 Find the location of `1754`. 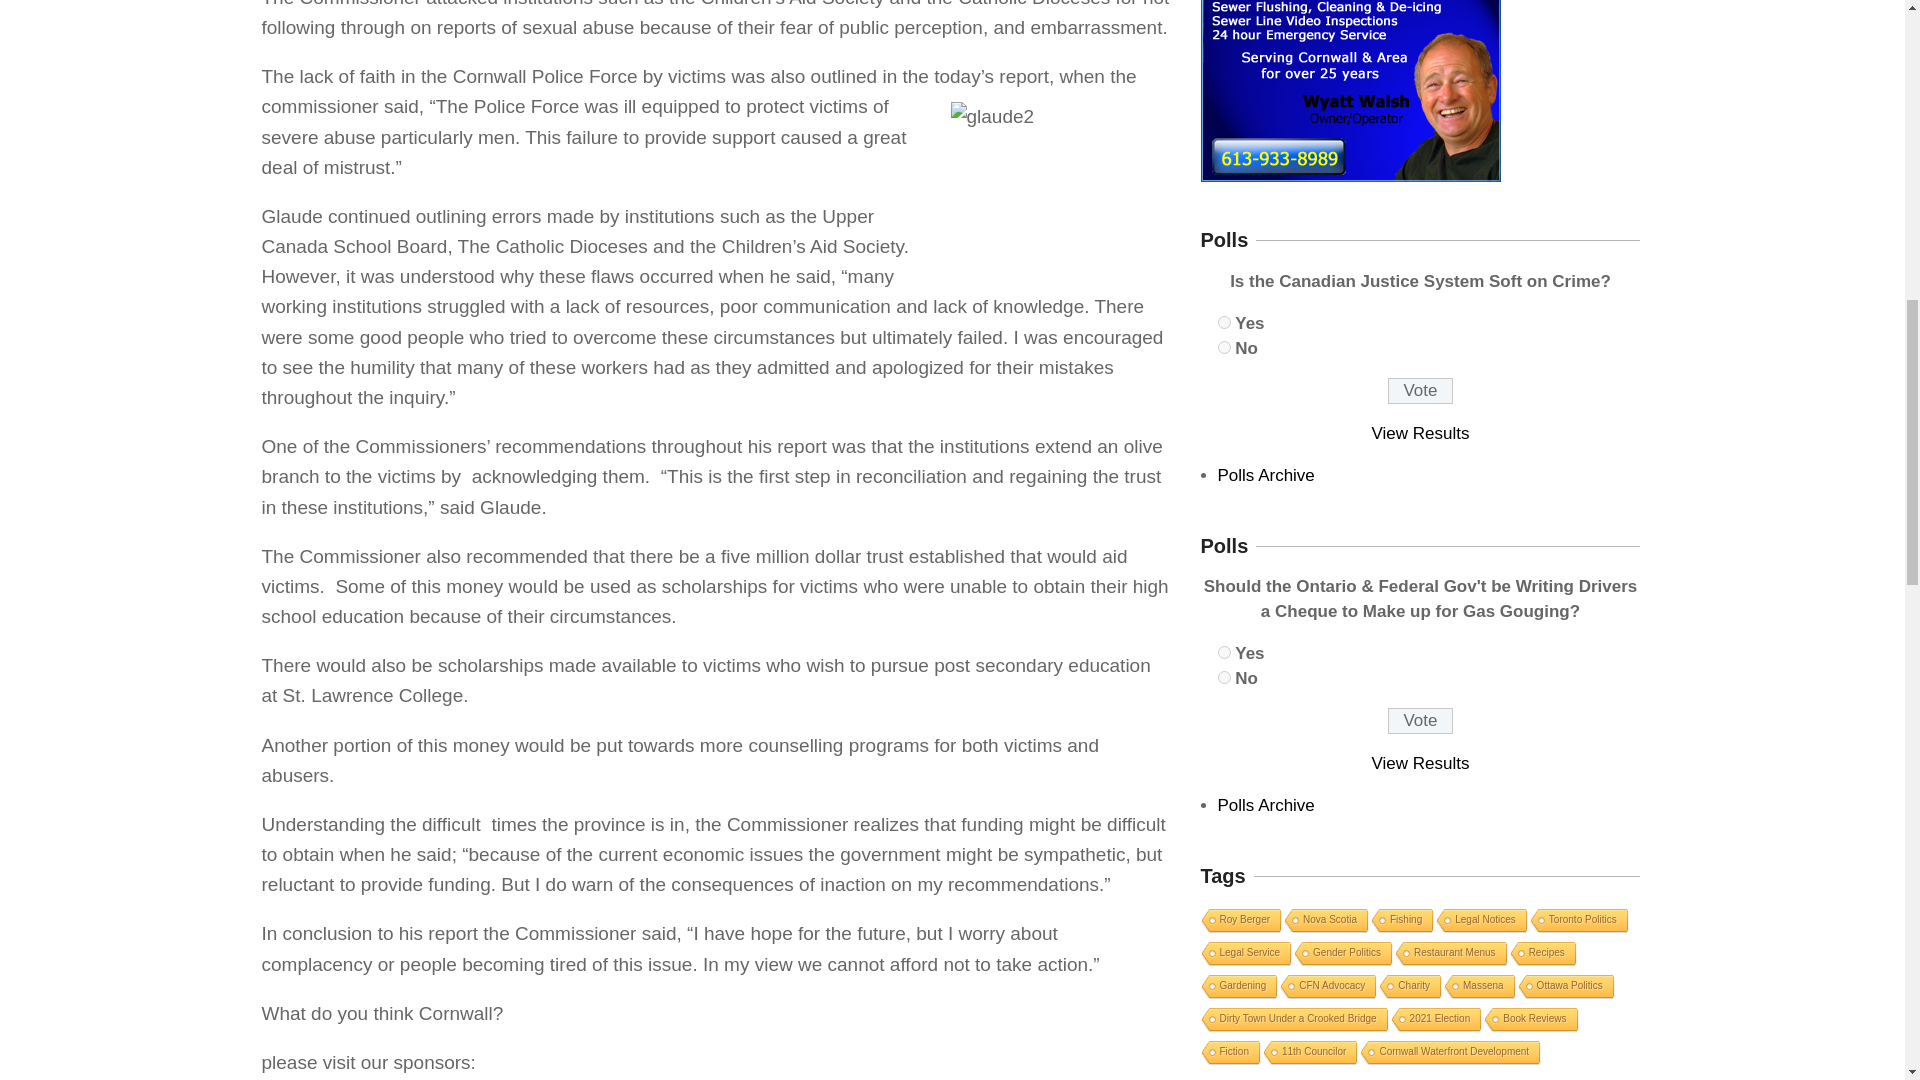

1754 is located at coordinates (1224, 322).